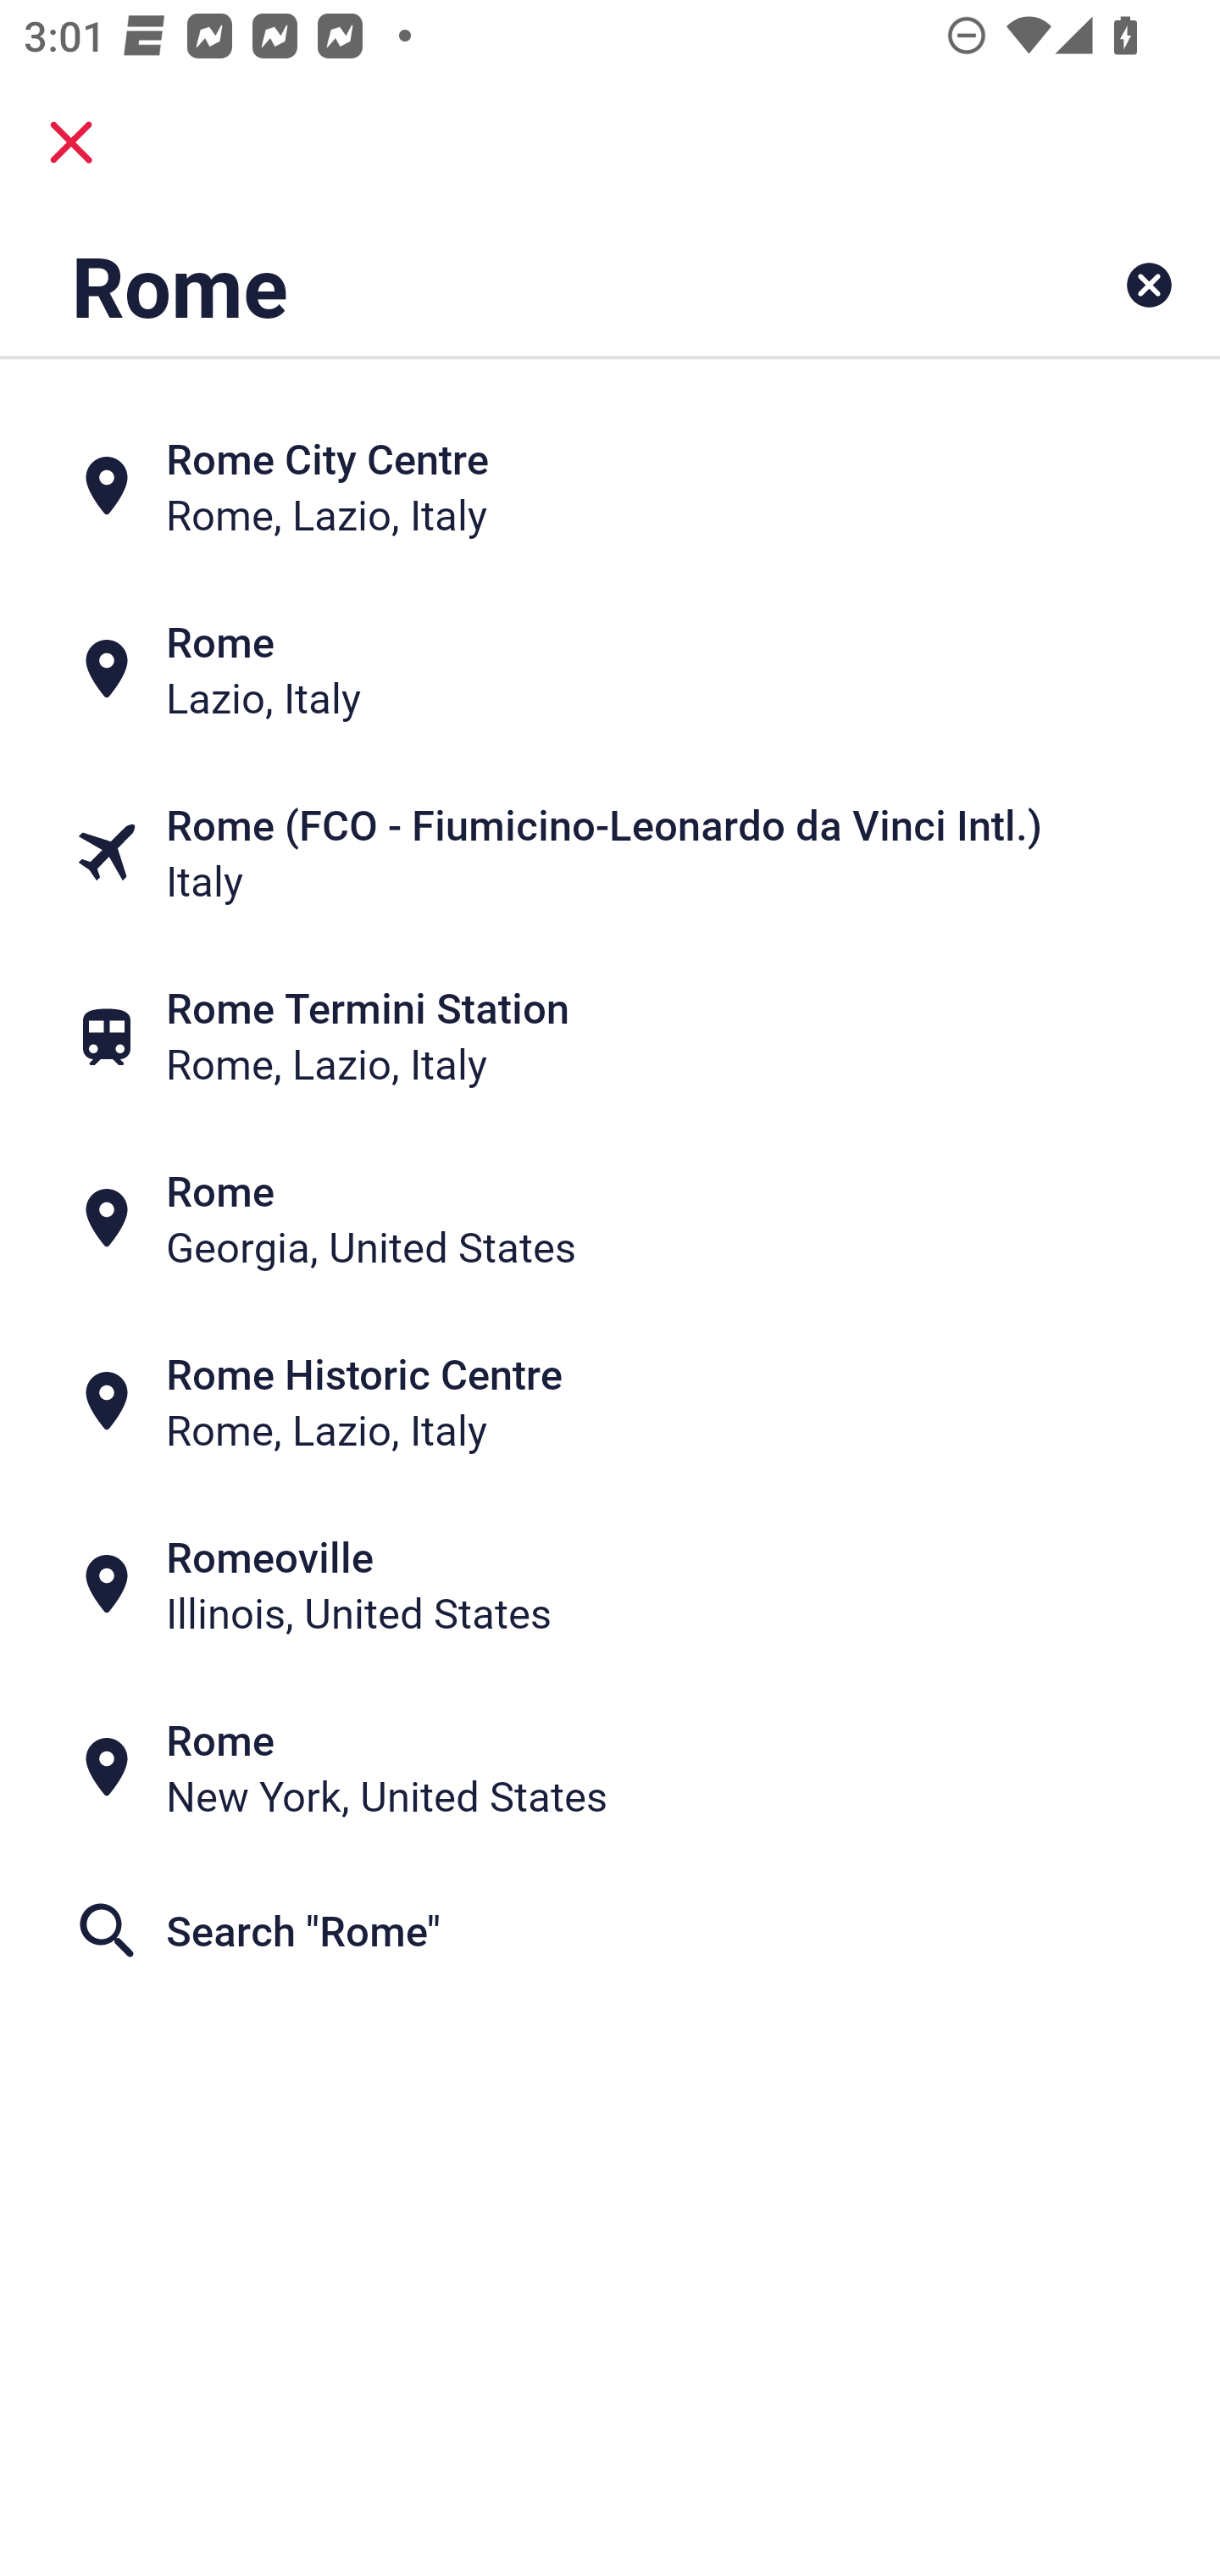  I want to click on Clear, so click(1149, 285).